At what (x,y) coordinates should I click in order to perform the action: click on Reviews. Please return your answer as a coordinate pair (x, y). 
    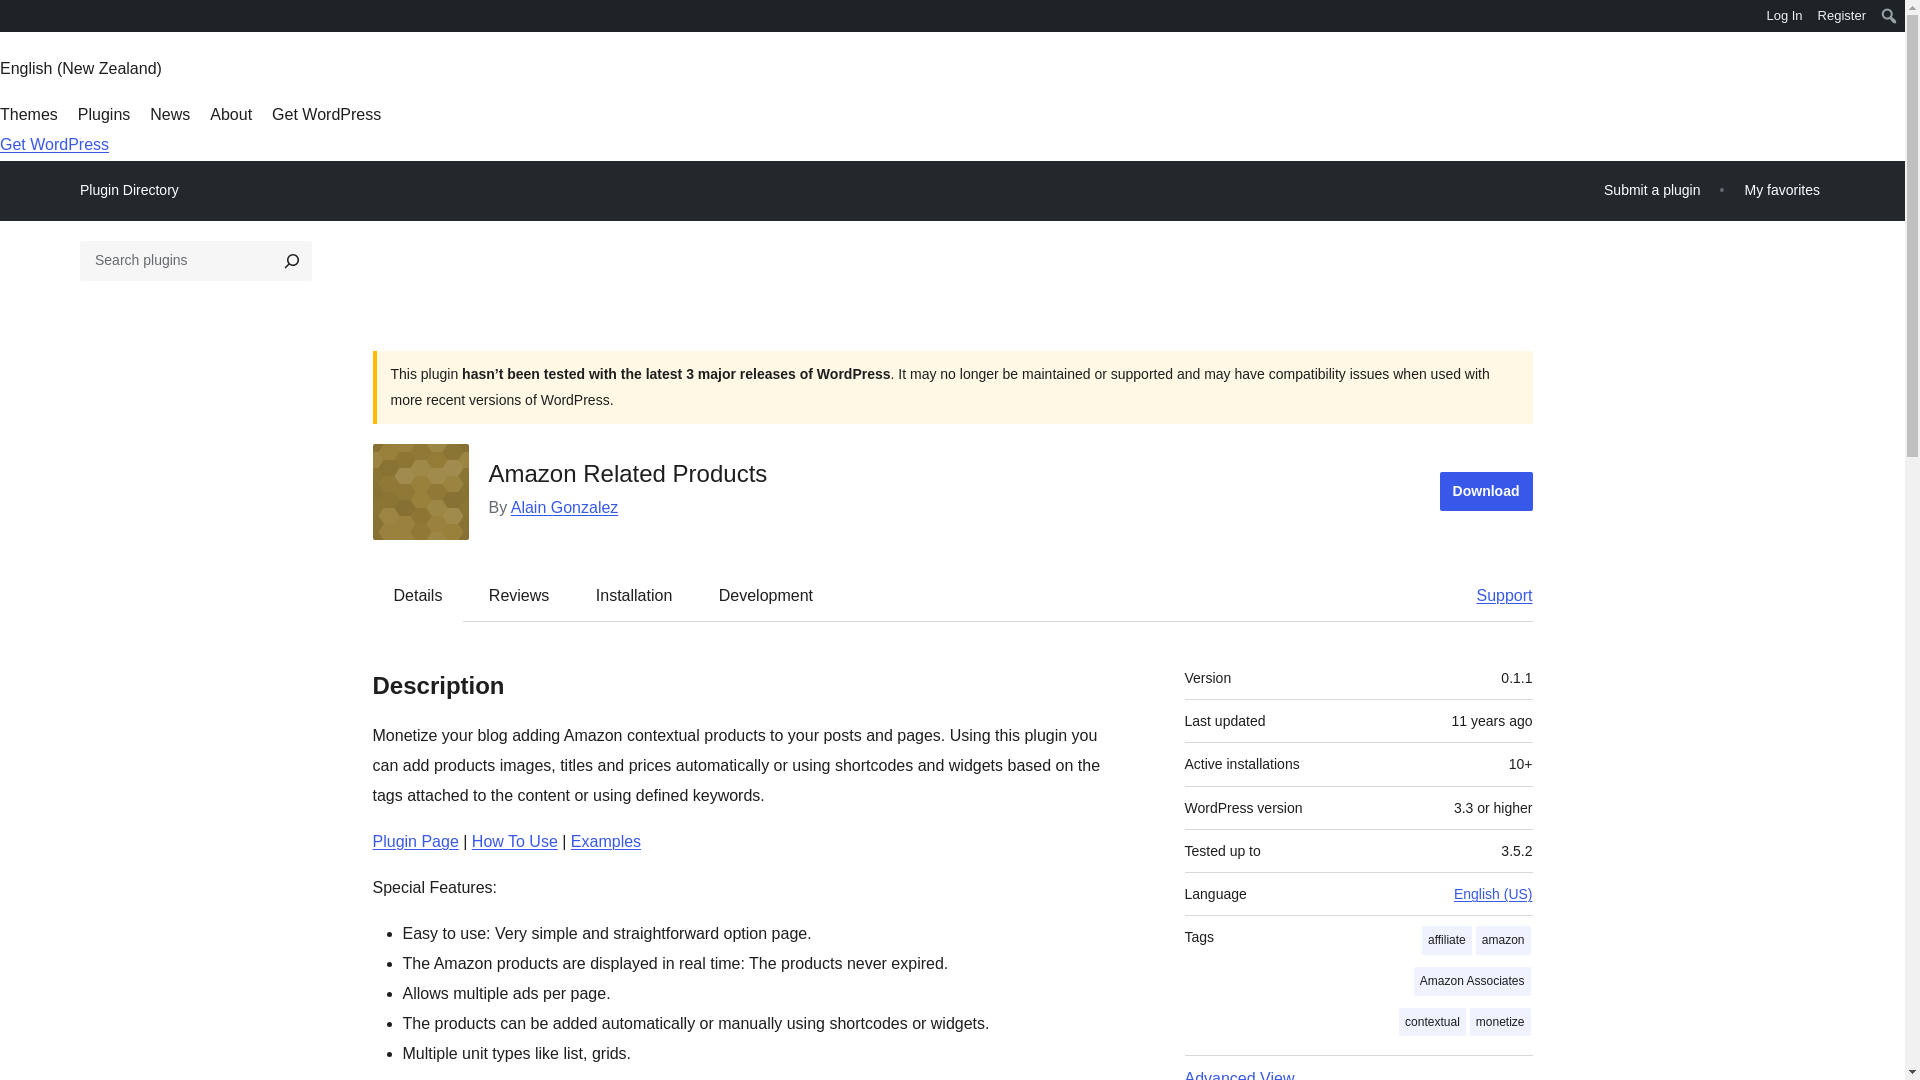
    Looking at the image, I should click on (518, 594).